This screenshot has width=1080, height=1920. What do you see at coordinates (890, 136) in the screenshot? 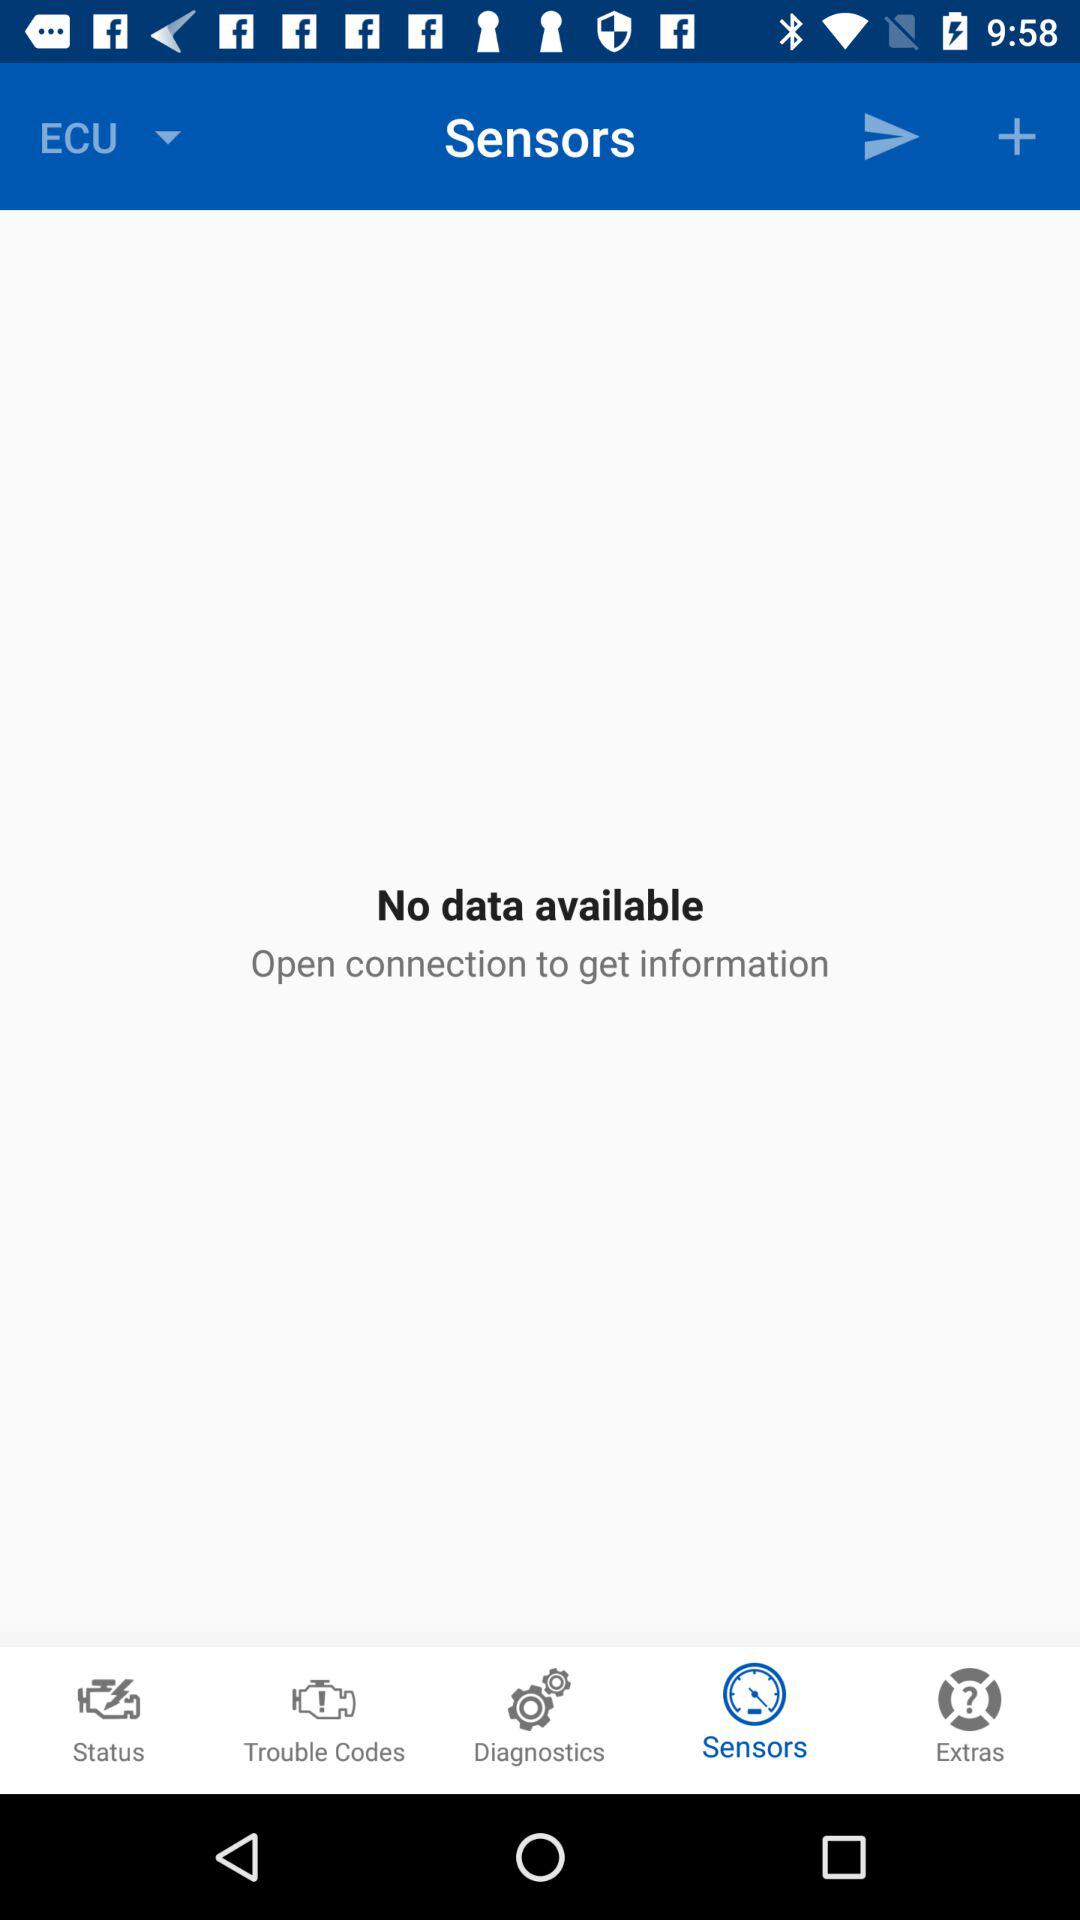
I see `launch the icon next to the sensors icon` at bounding box center [890, 136].